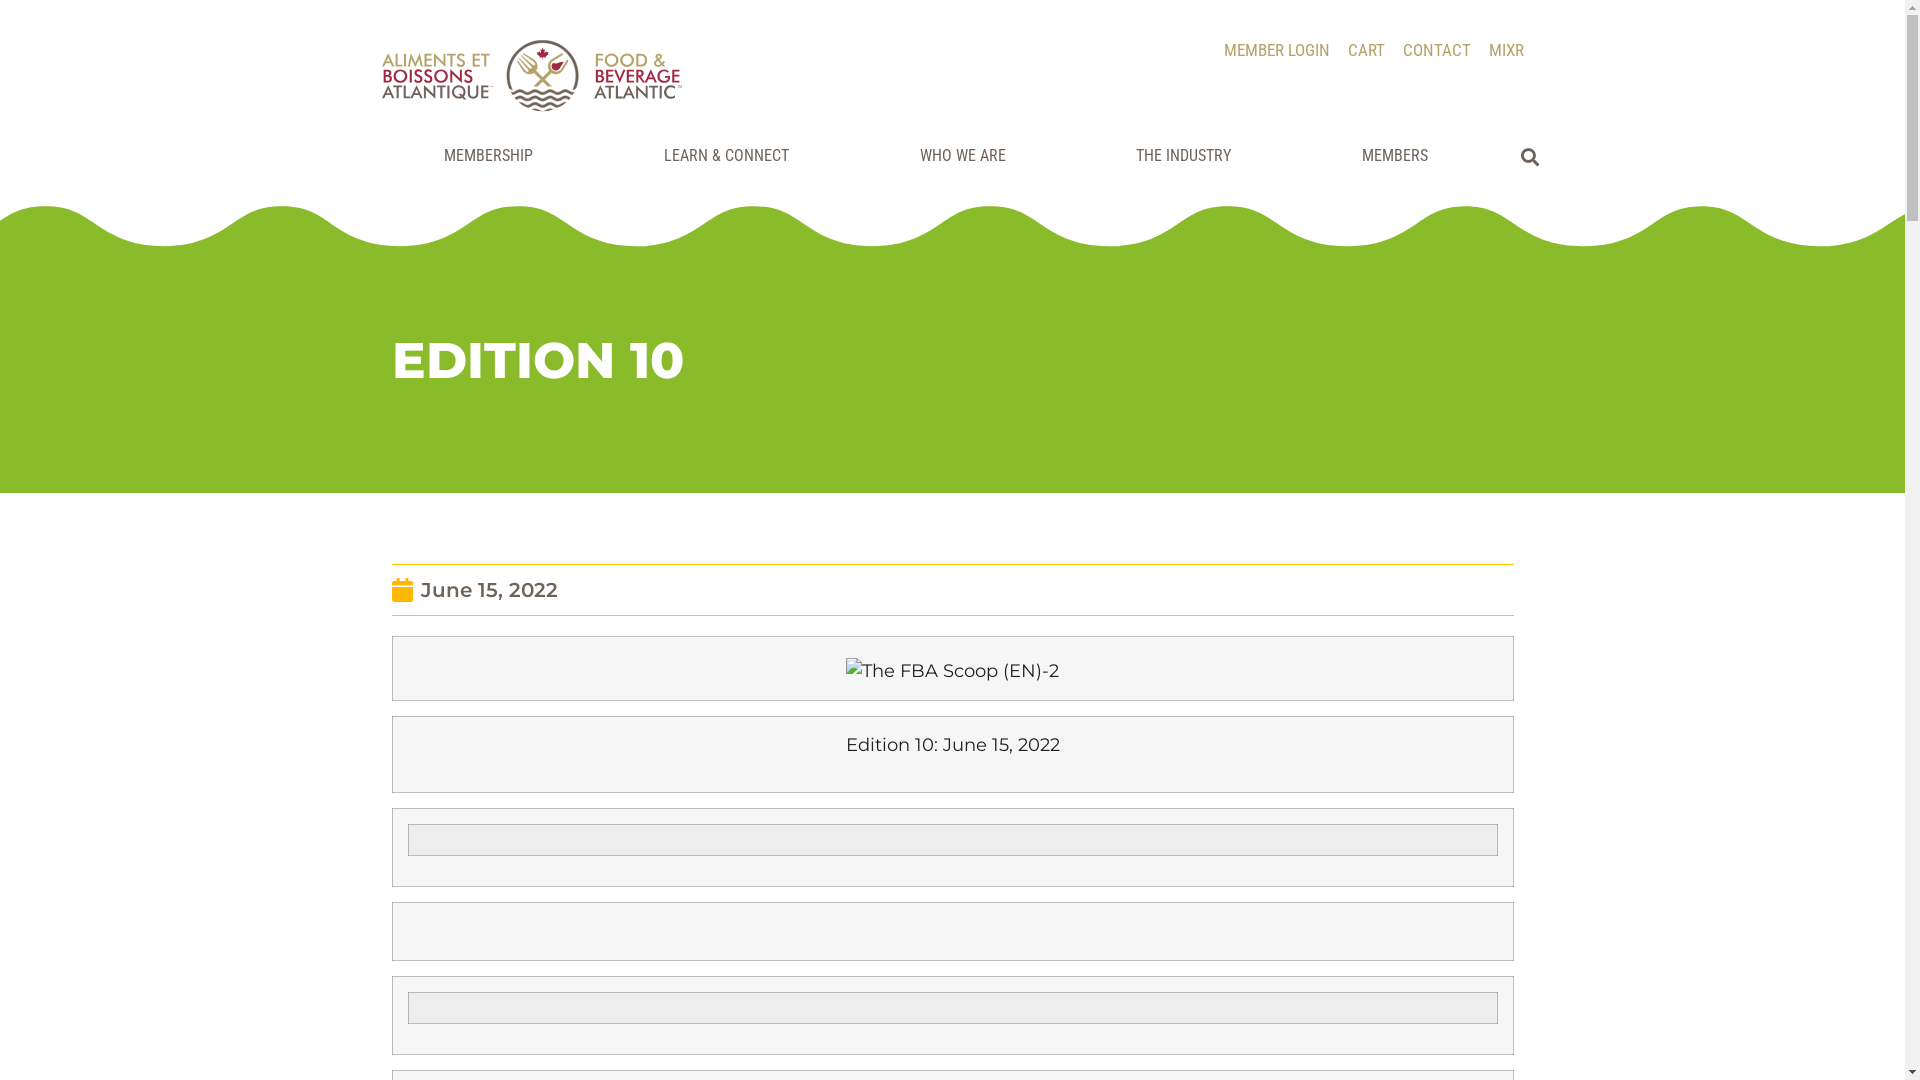  I want to click on June 15, 2022, so click(475, 590).